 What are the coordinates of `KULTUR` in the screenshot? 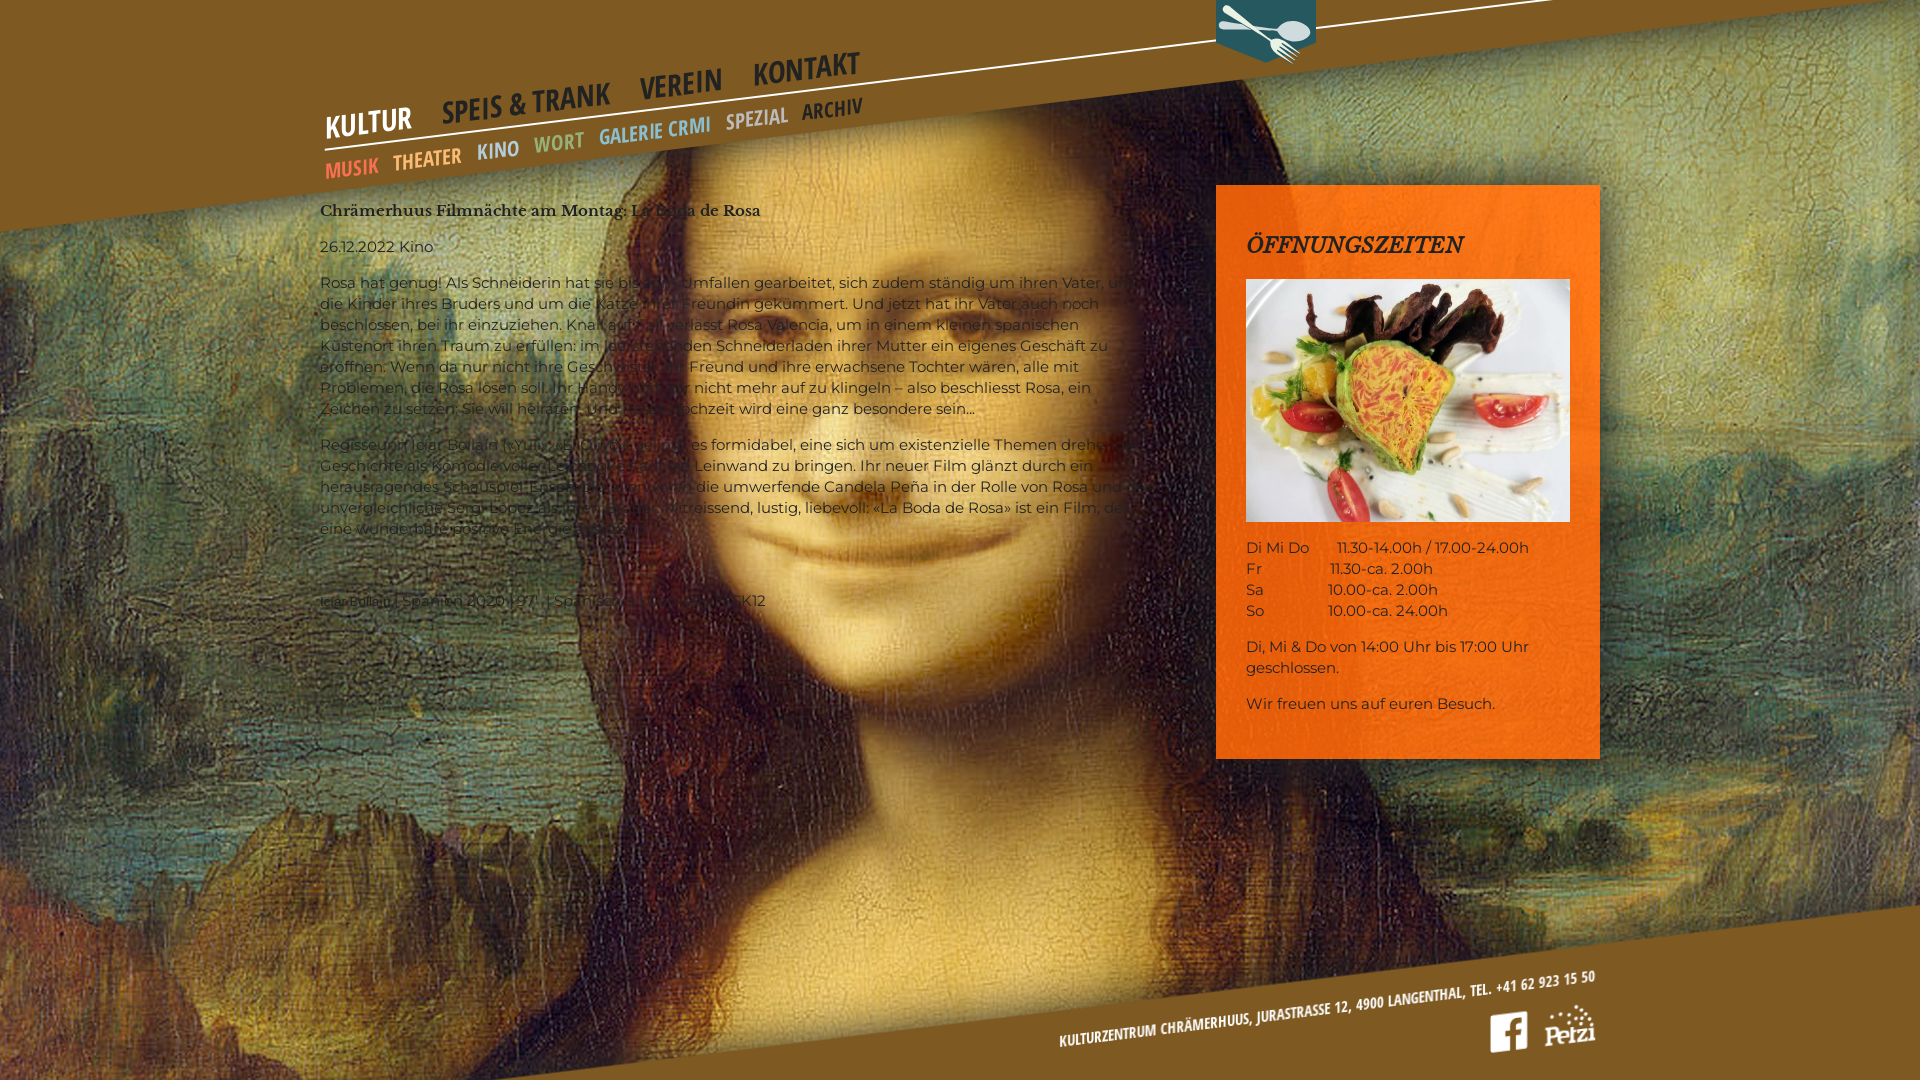 It's located at (369, 116).